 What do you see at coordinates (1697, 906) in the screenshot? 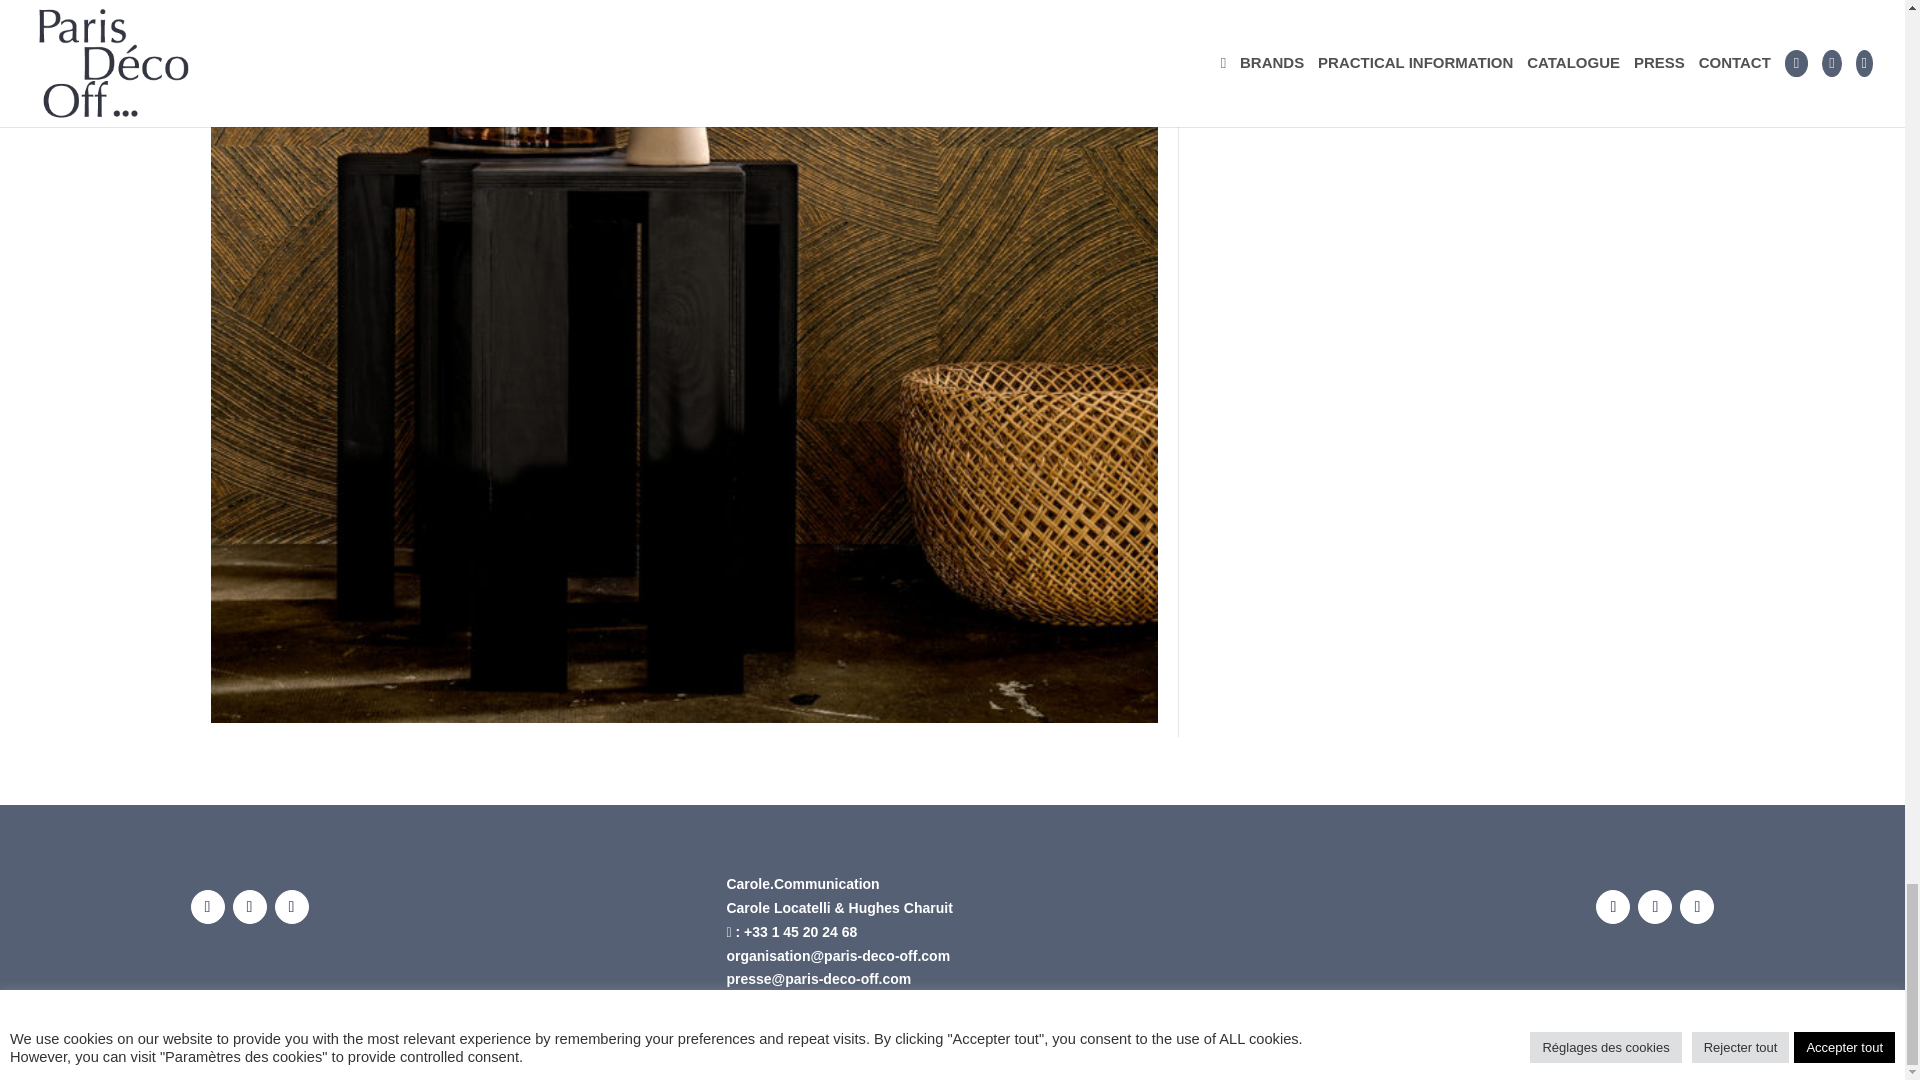
I see `Follow on Youtube` at bounding box center [1697, 906].